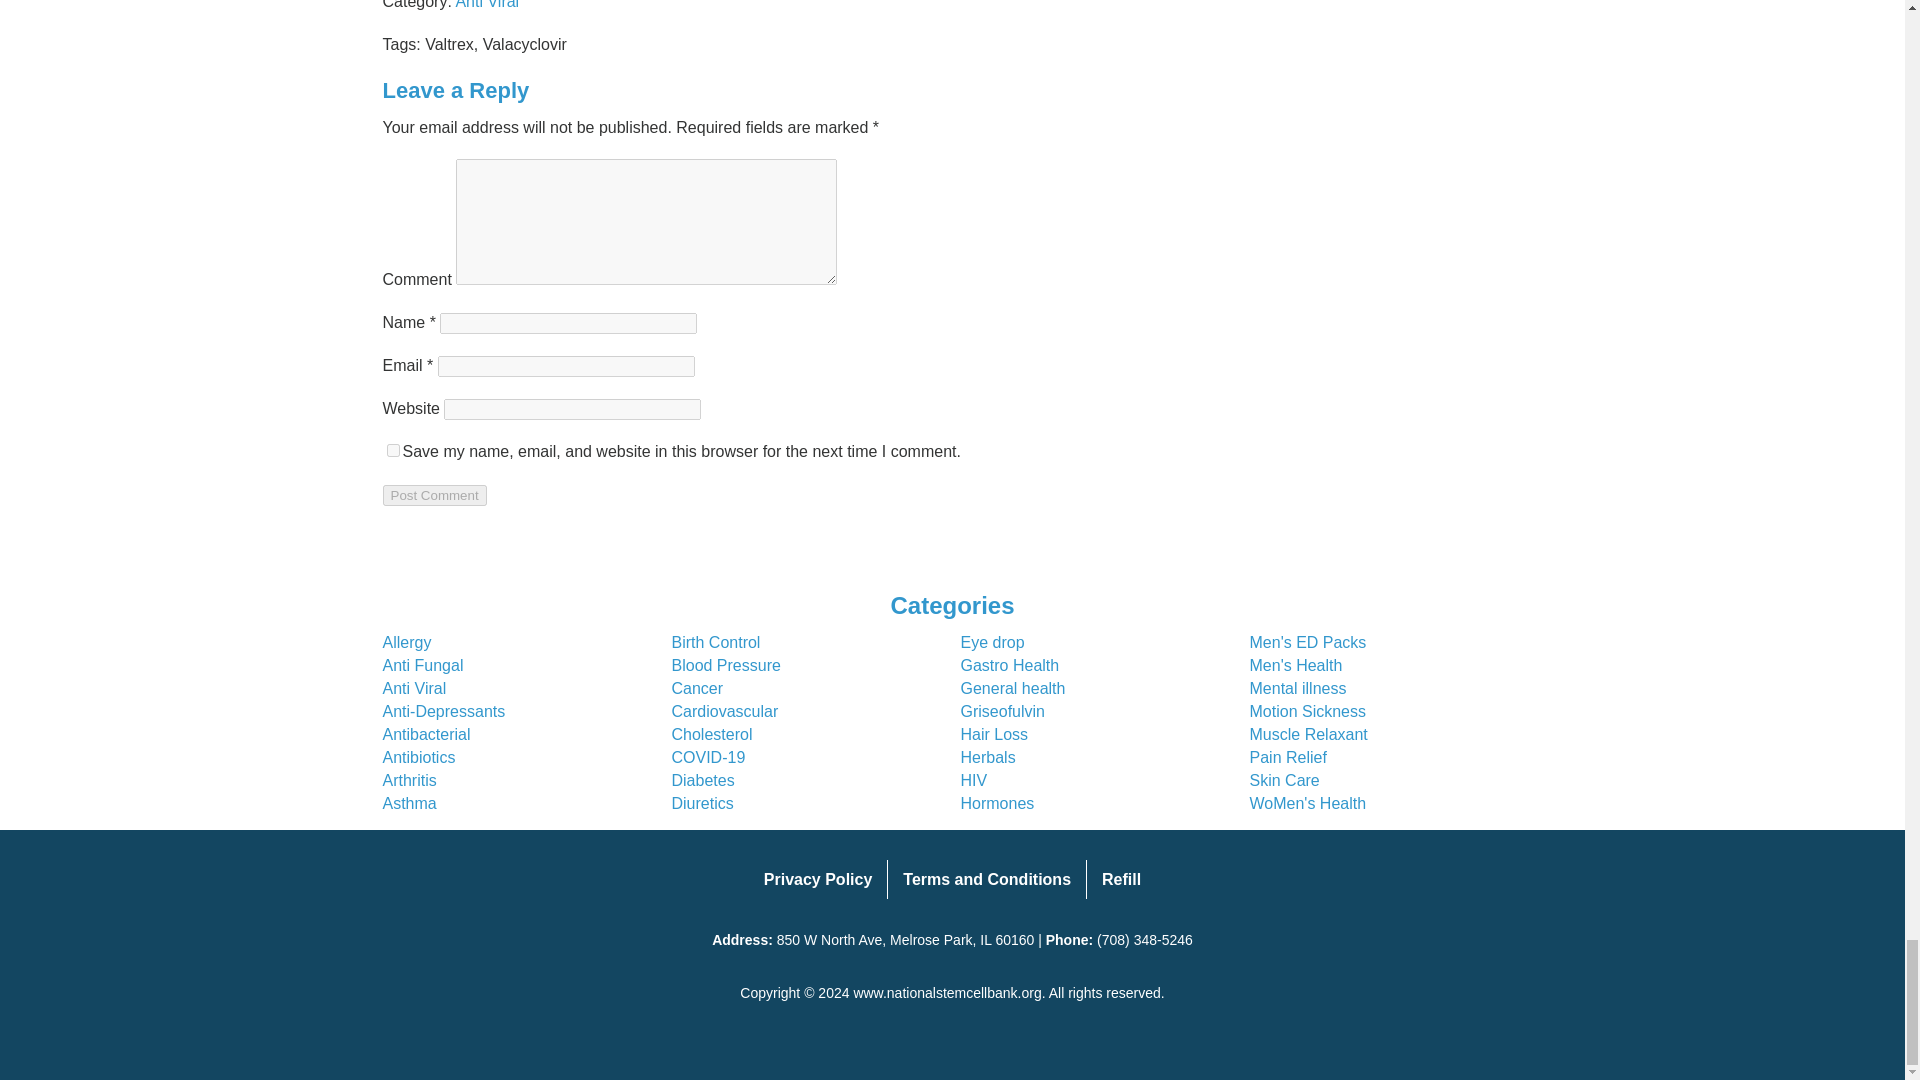 The height and width of the screenshot is (1080, 1920). I want to click on Arthritis, so click(408, 780).